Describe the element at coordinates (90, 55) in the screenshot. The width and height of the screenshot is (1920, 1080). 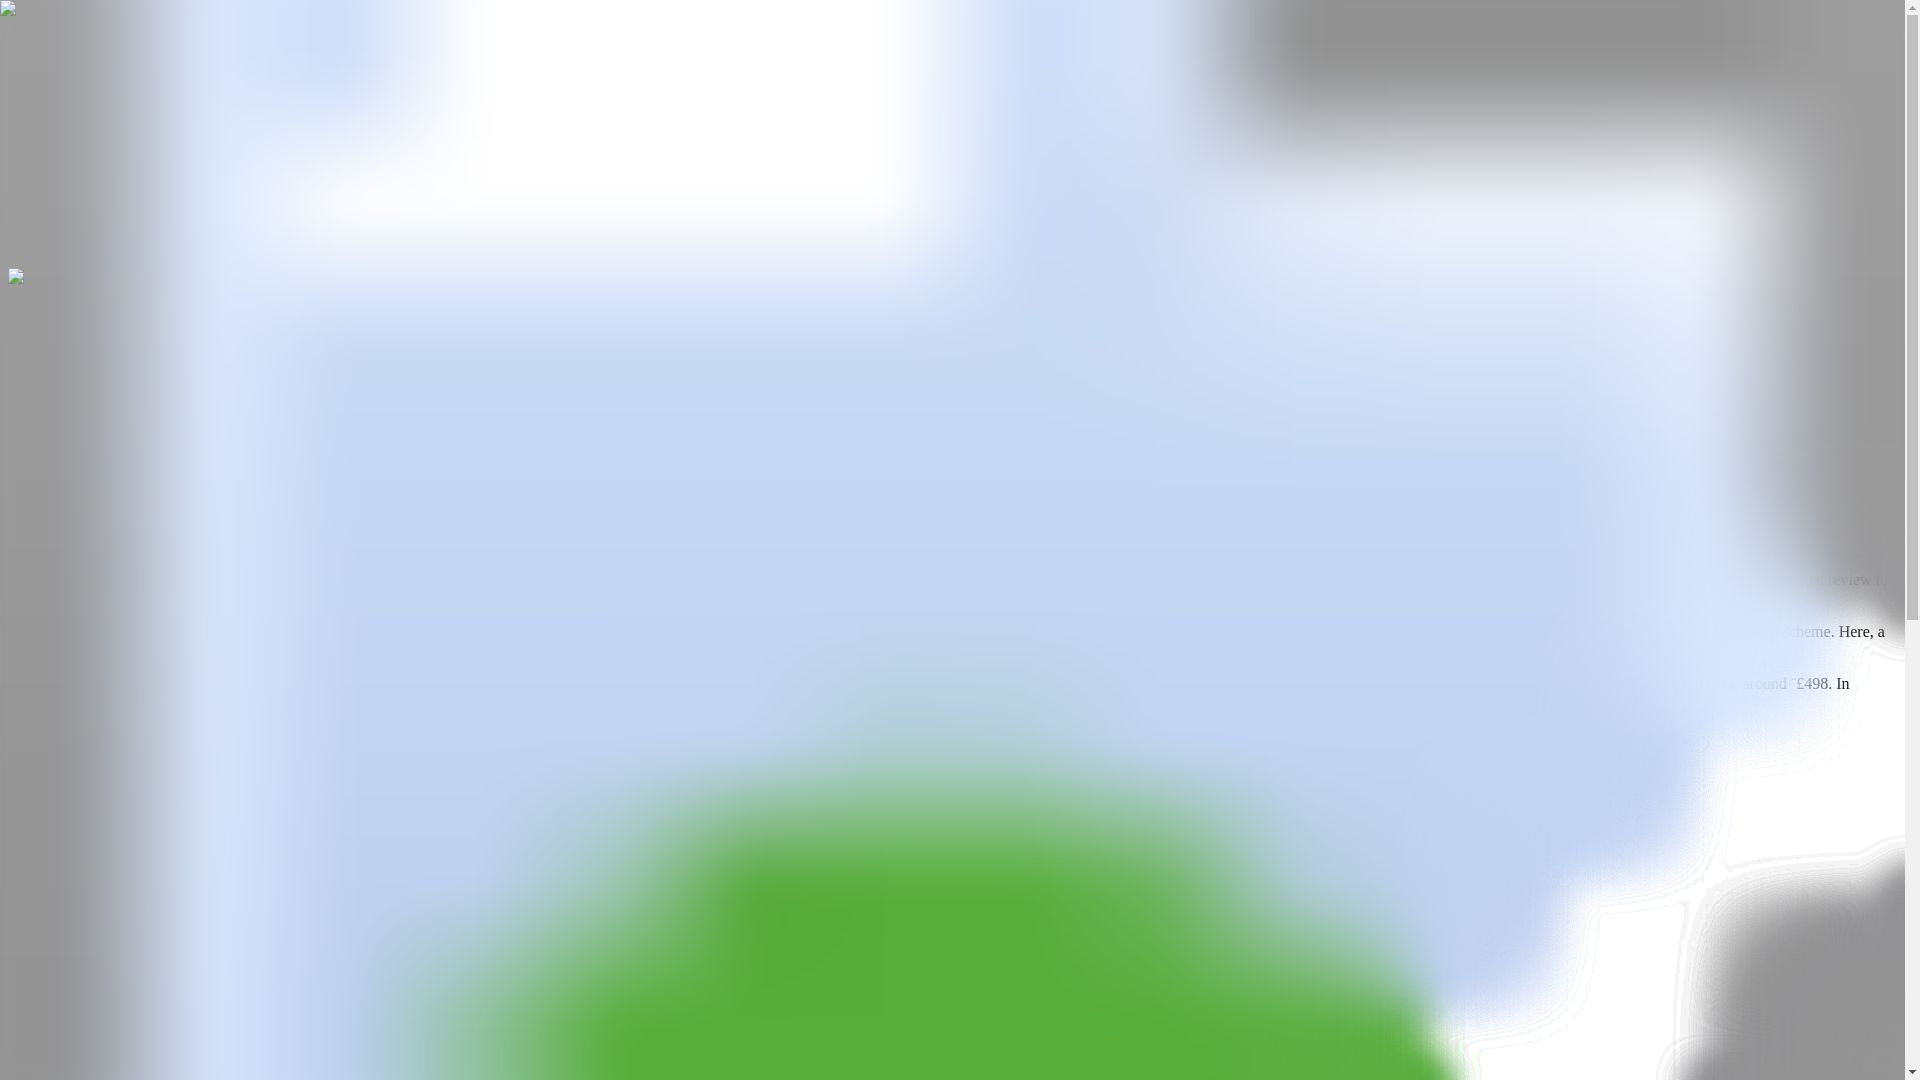
I see `Homes For Sale` at that location.